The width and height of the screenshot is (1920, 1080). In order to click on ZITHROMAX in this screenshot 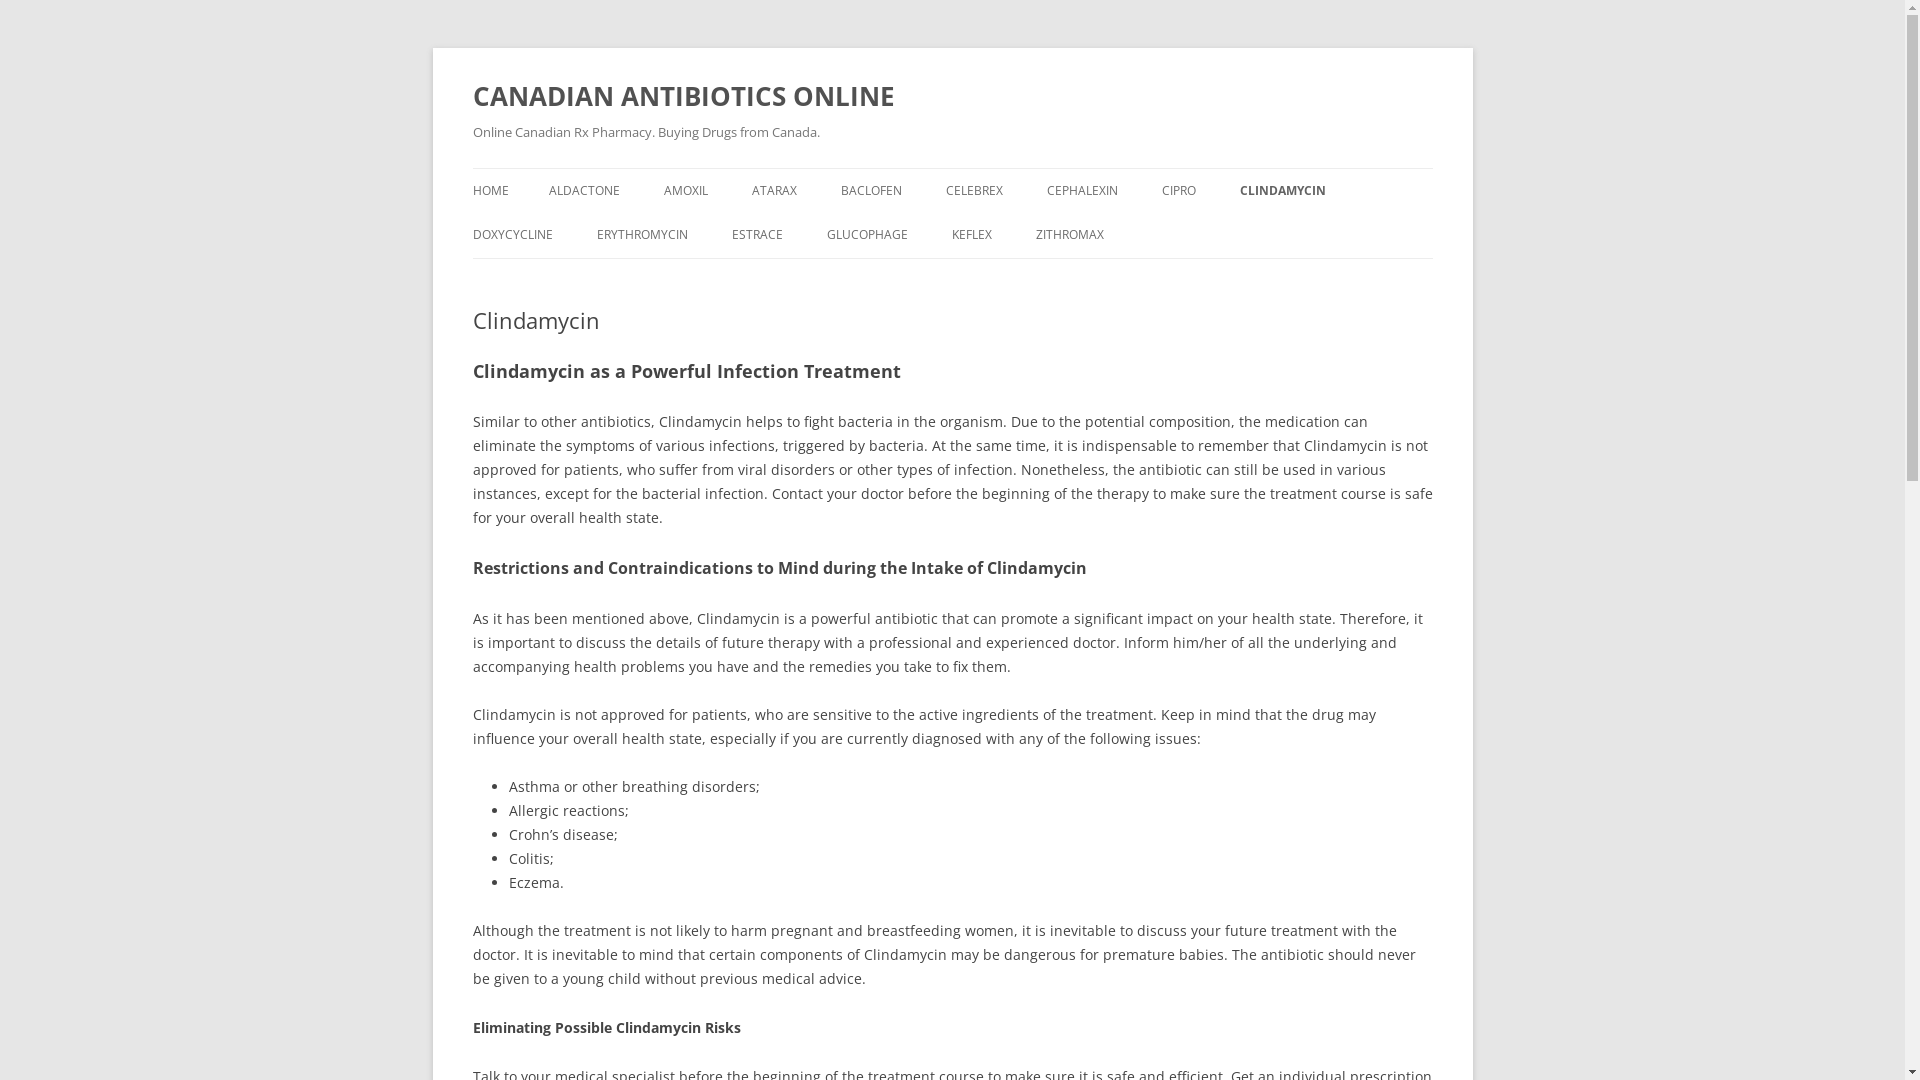, I will do `click(1070, 235)`.